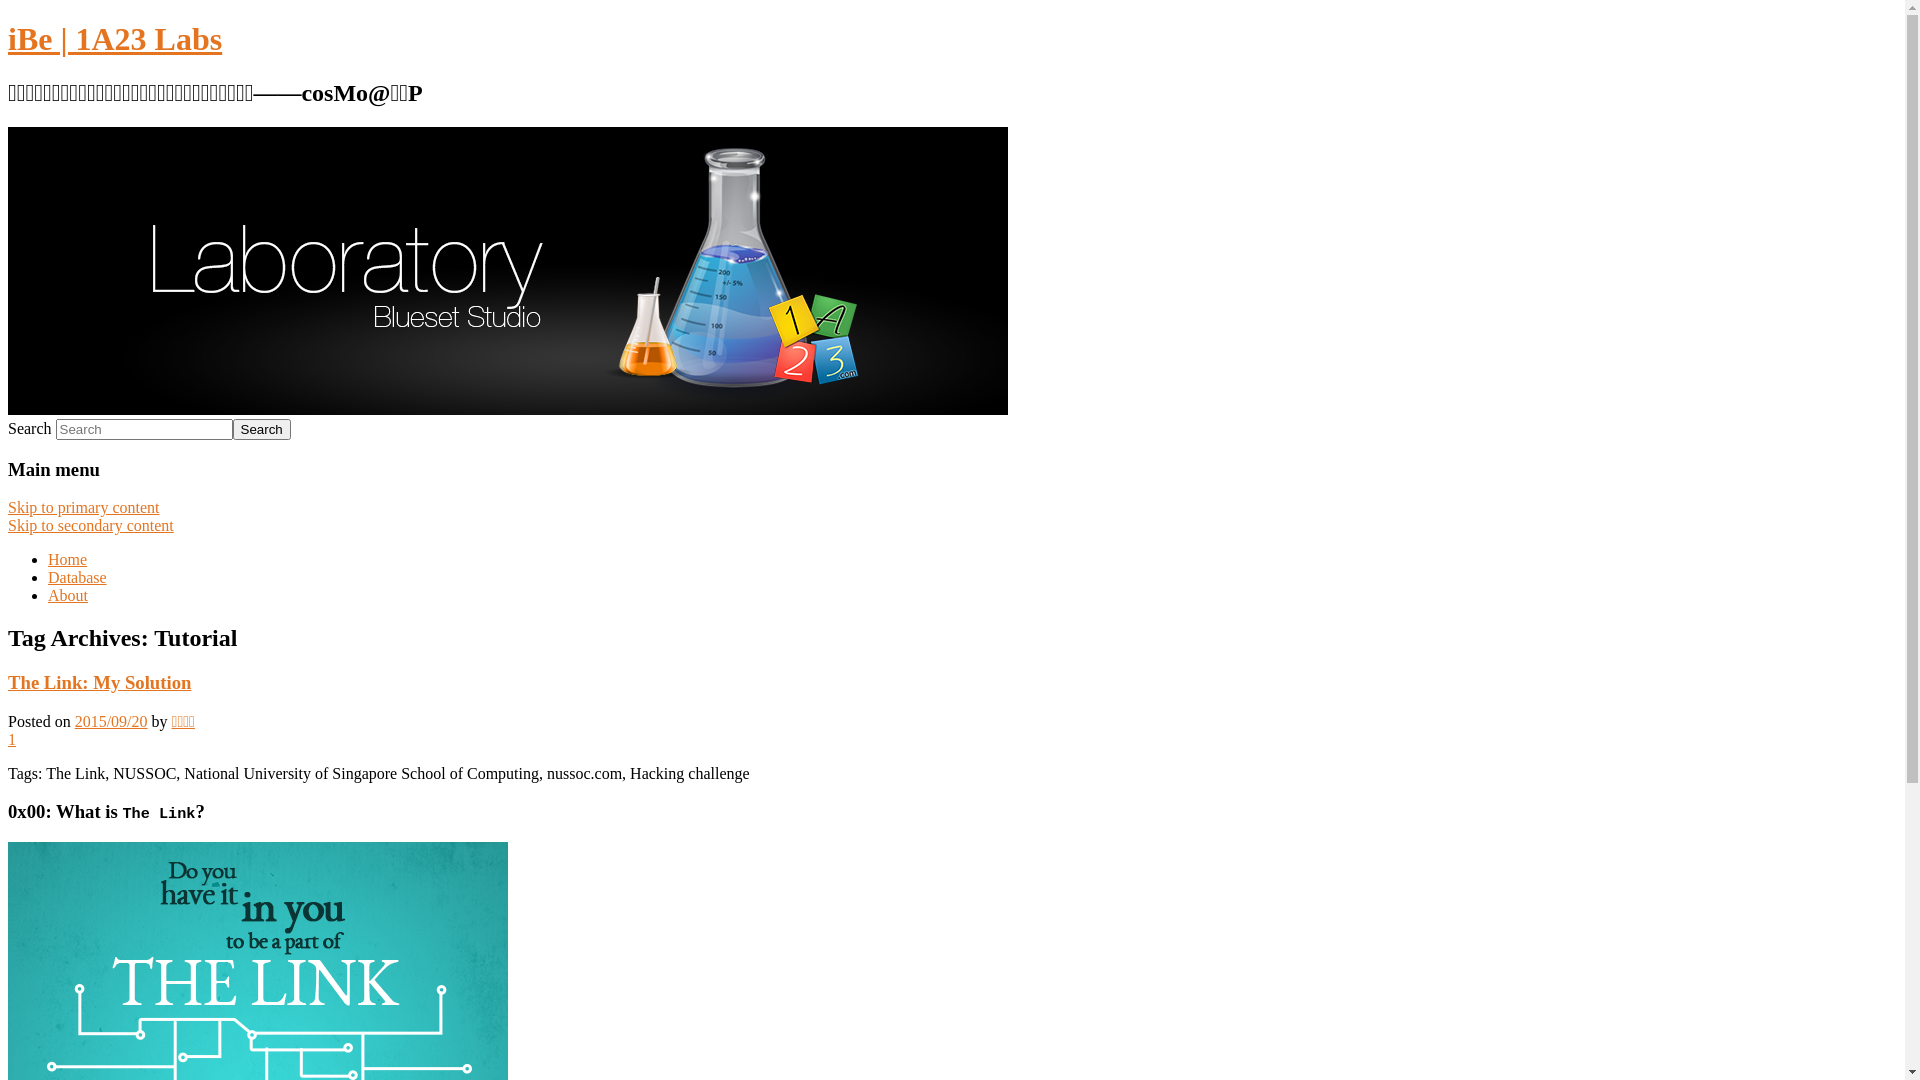 Image resolution: width=1920 pixels, height=1080 pixels. Describe the element at coordinates (78, 578) in the screenshot. I see `Database` at that location.